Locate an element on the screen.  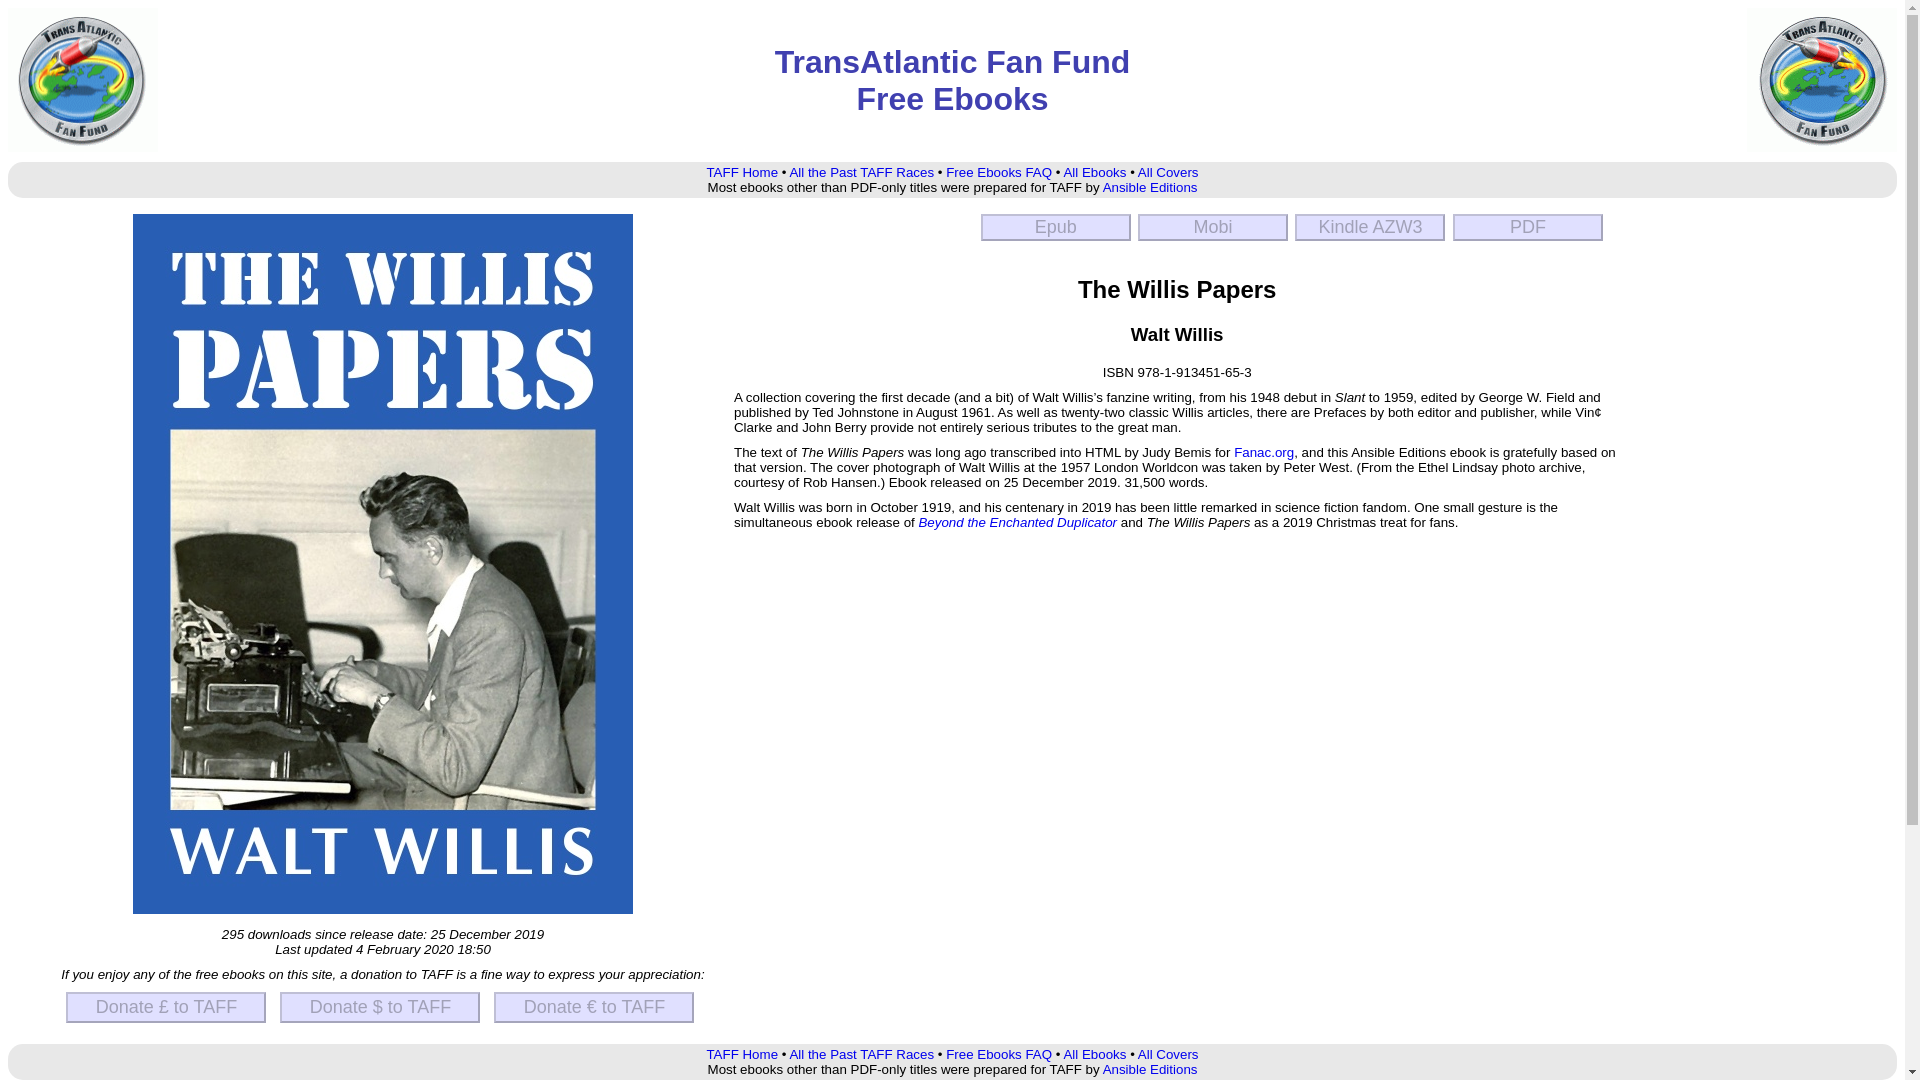
Free Ebooks FAQ is located at coordinates (999, 172).